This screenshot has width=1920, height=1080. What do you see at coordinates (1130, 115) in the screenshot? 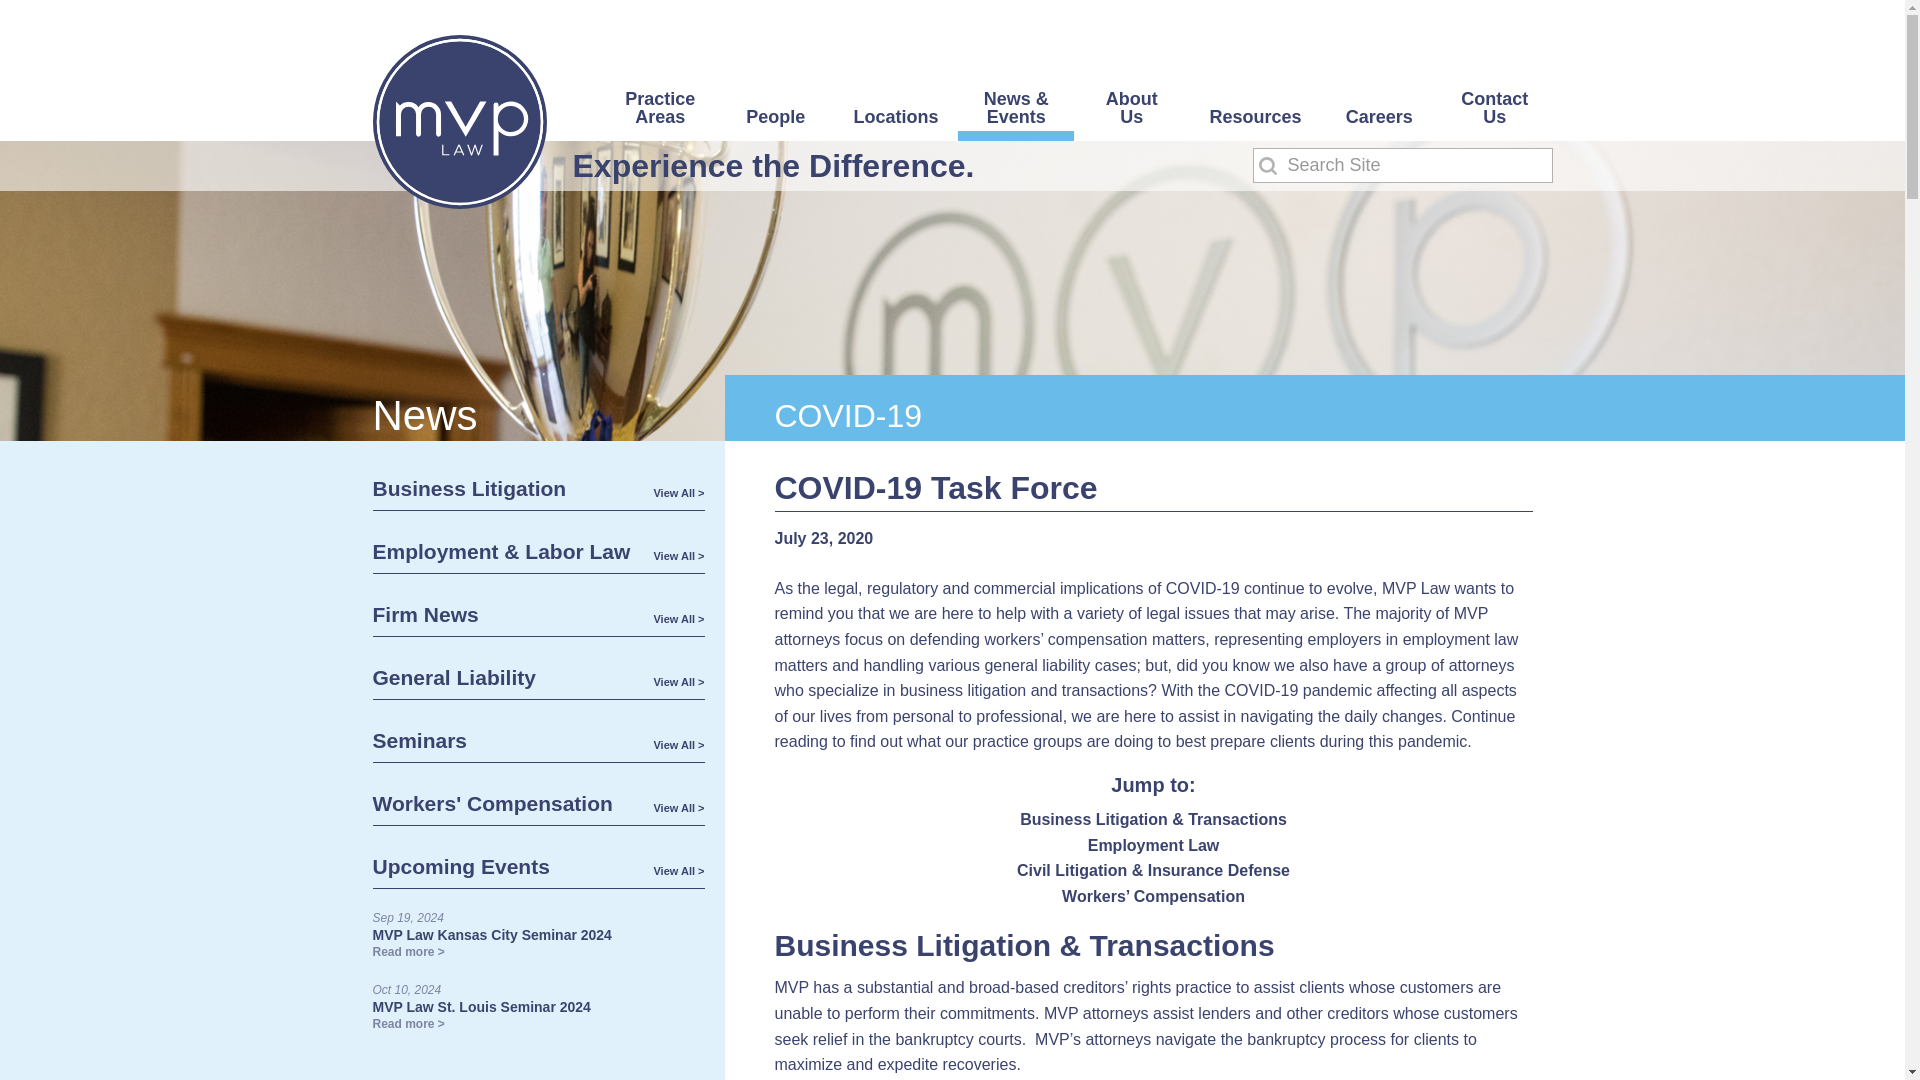
I see `About Us` at bounding box center [1130, 115].